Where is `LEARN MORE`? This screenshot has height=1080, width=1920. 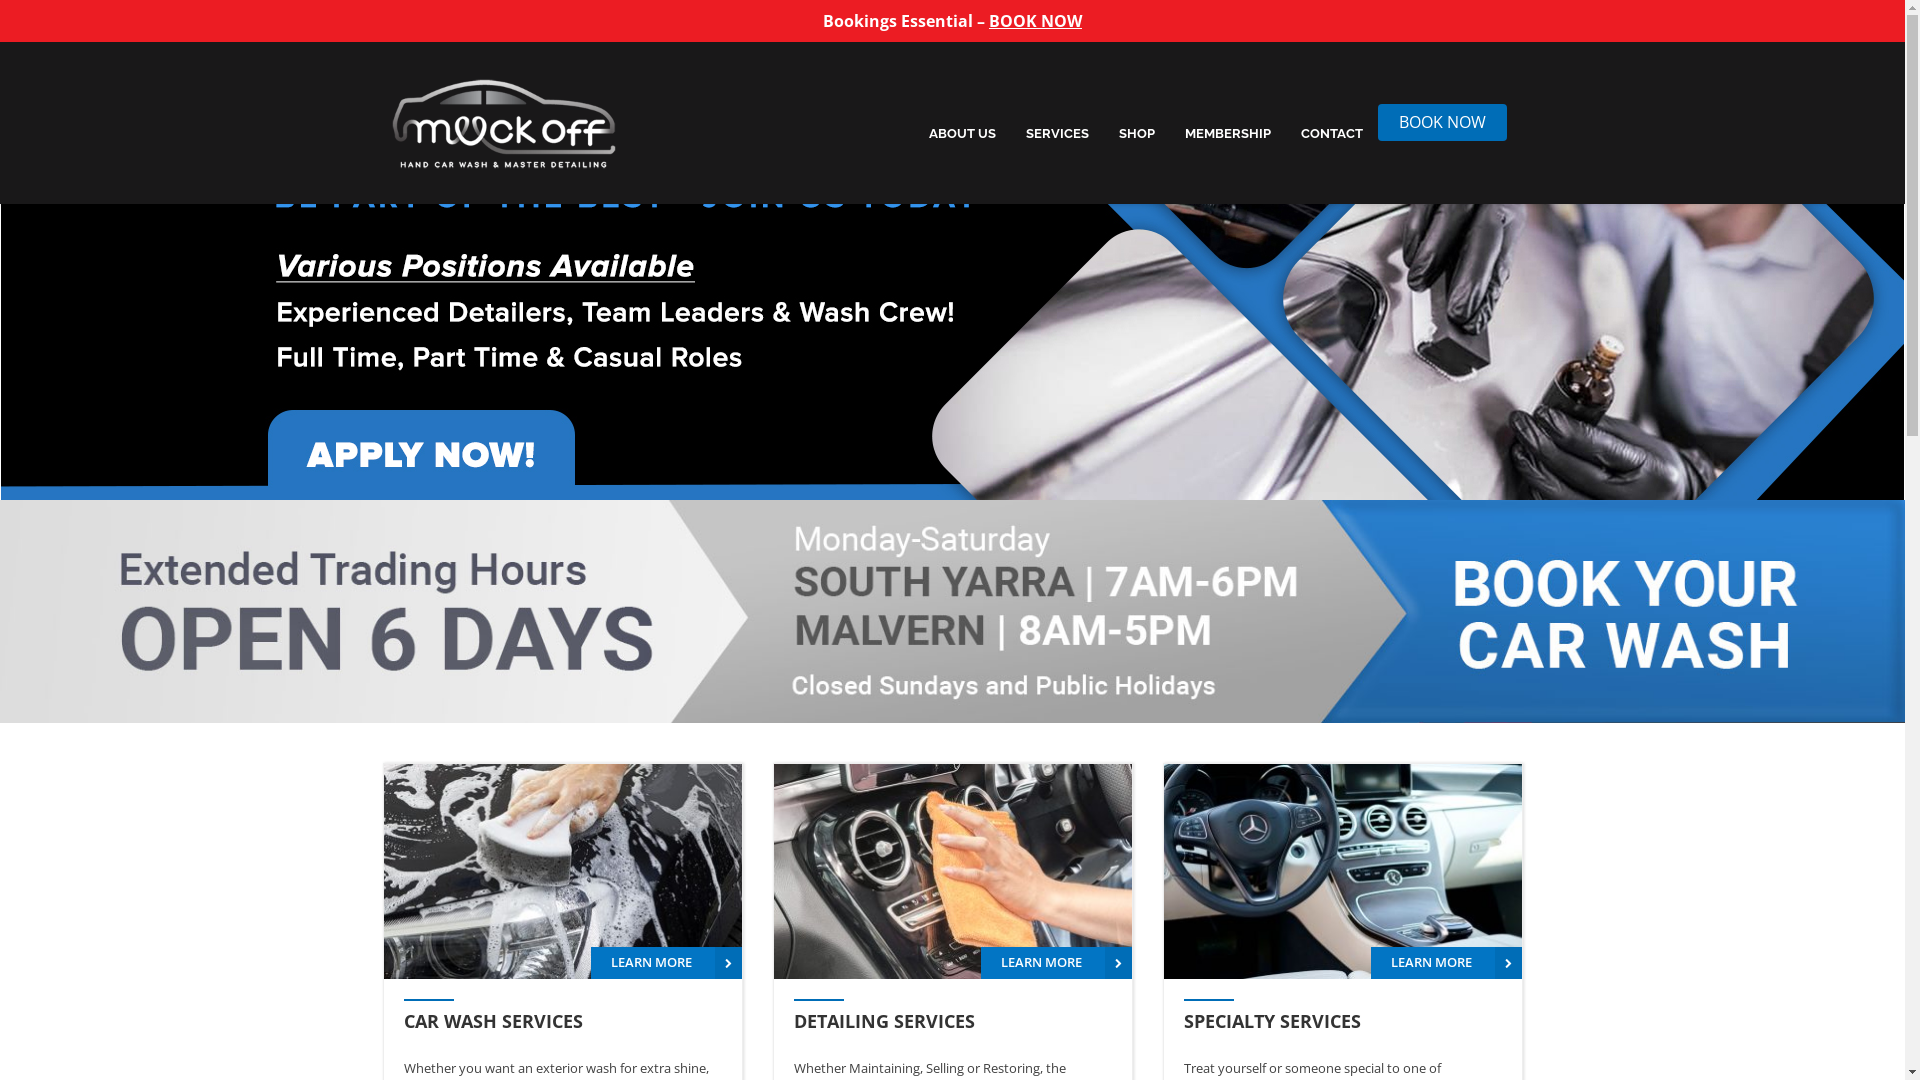
LEARN MORE is located at coordinates (1055, 963).